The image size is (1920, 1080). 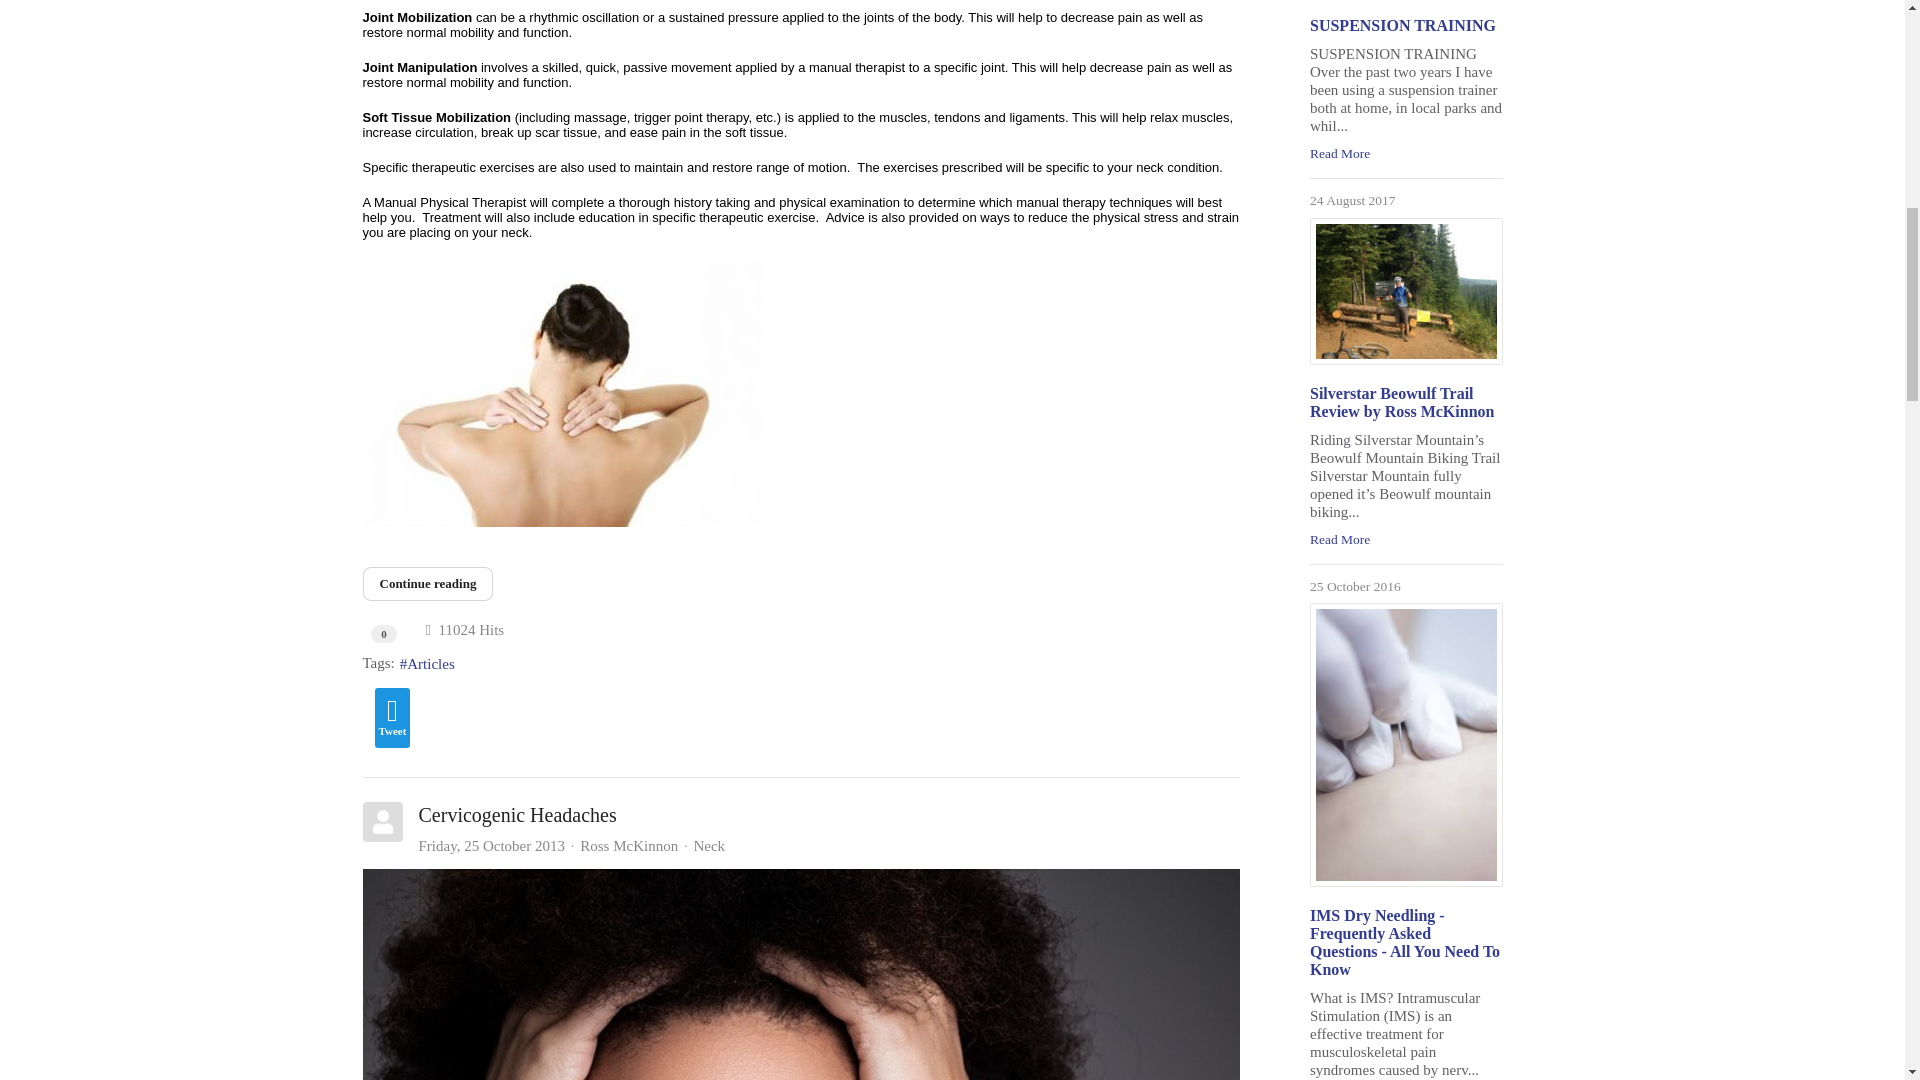 I want to click on Ross McKinnon, so click(x=628, y=846).